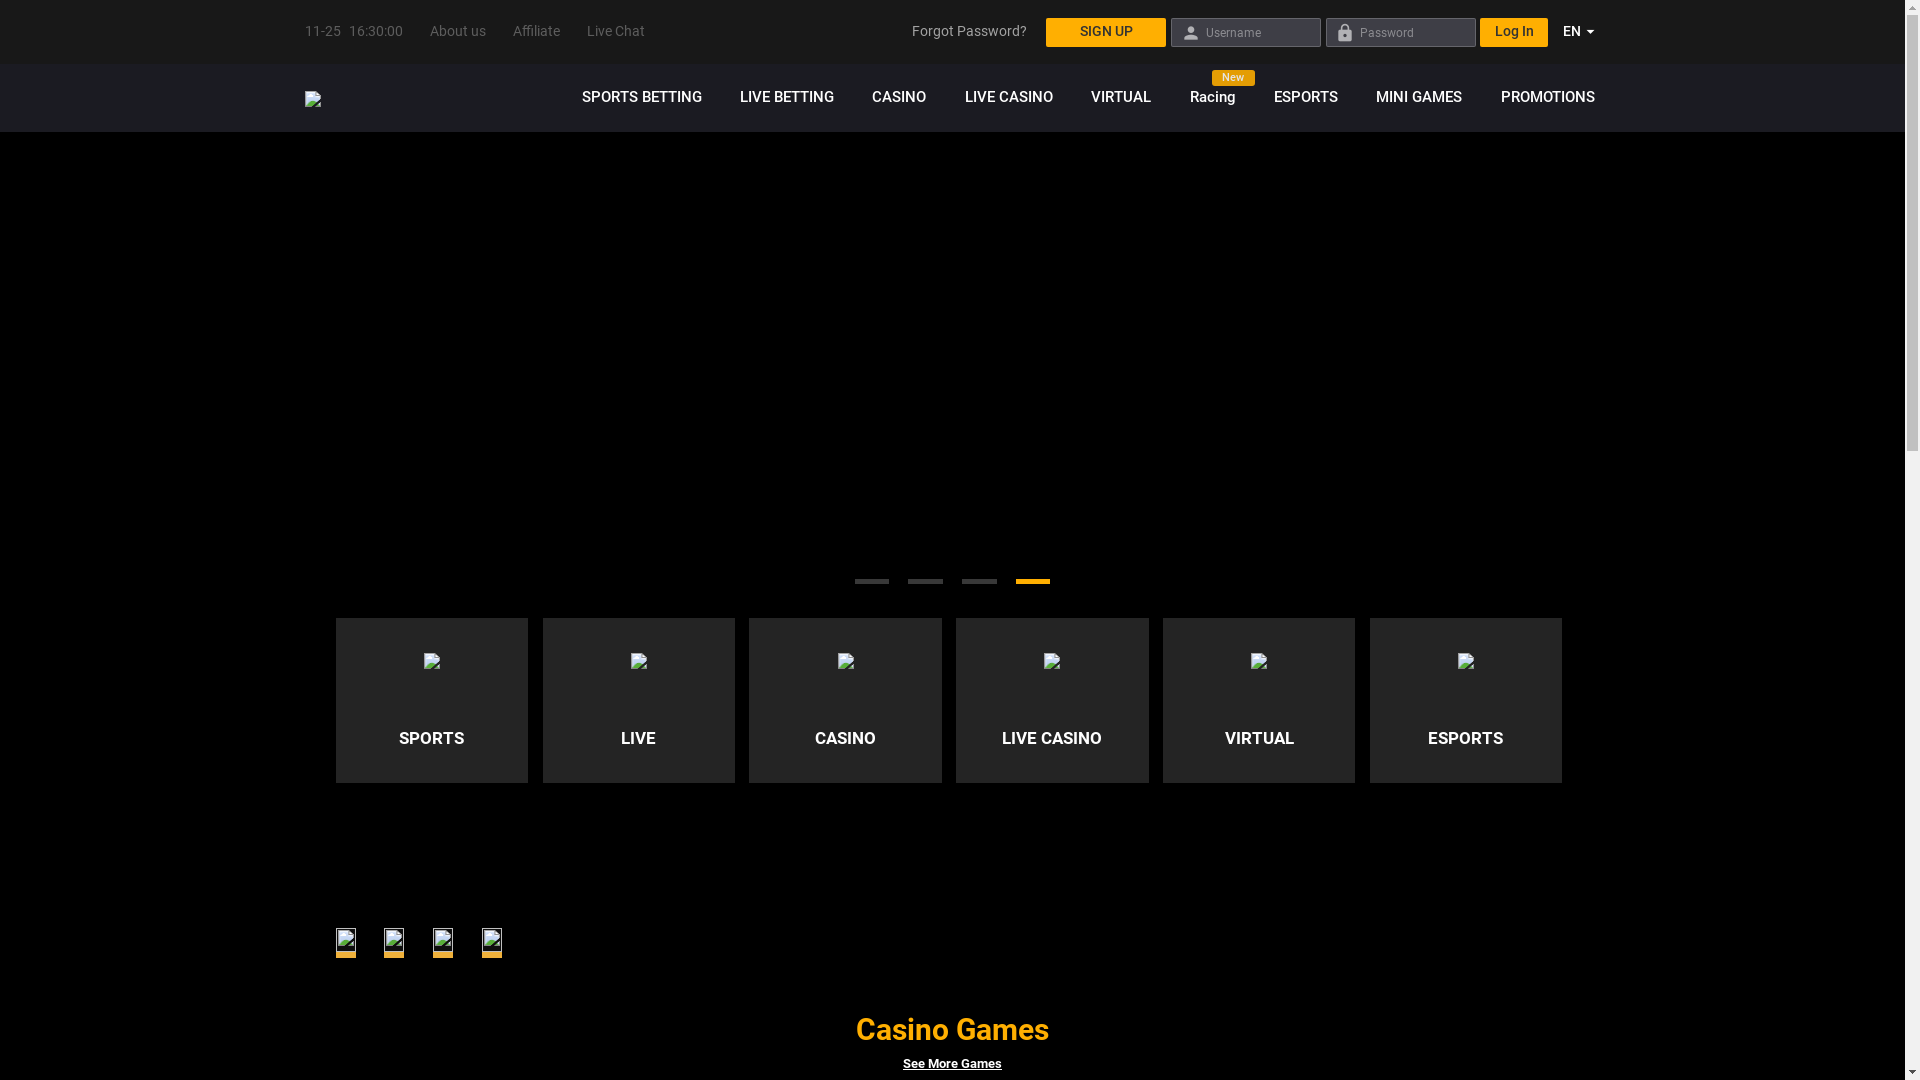  Describe the element at coordinates (536, 32) in the screenshot. I see `Affiliate` at that location.